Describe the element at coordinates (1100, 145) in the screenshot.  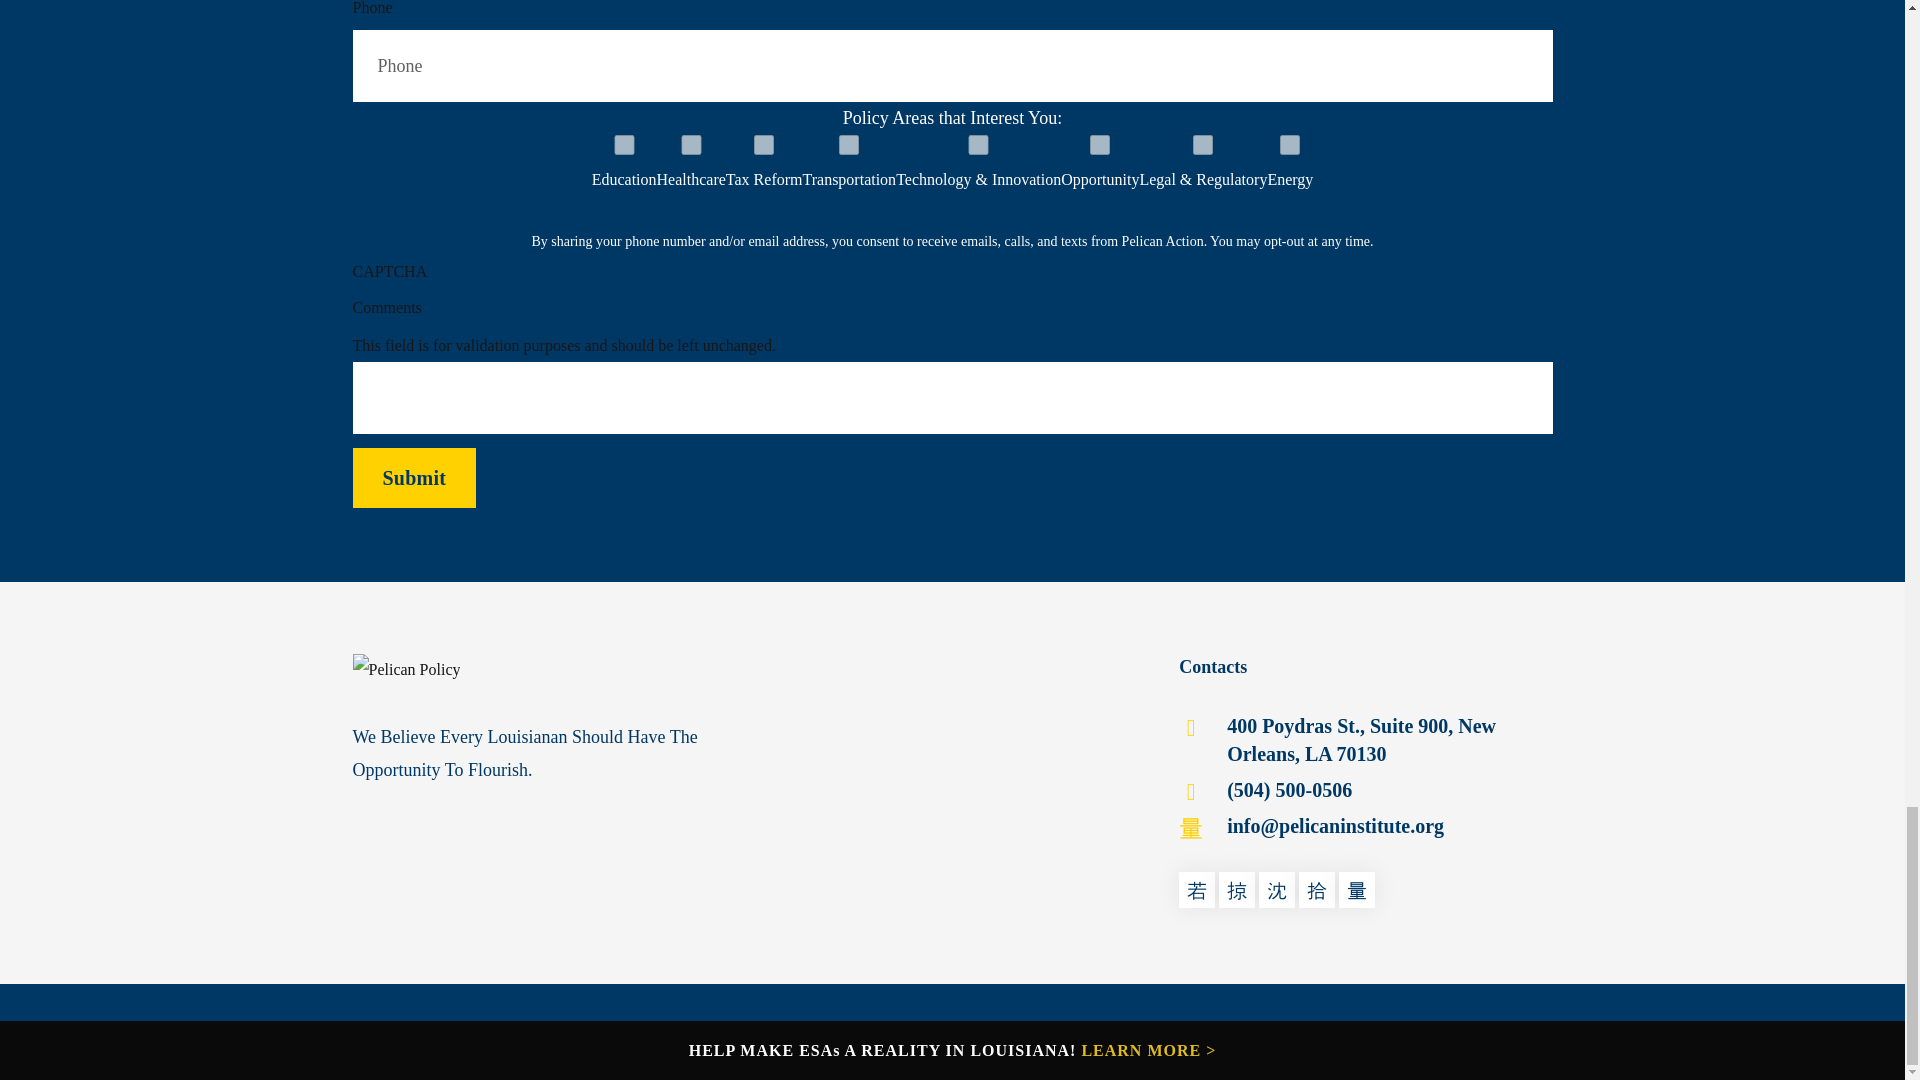
I see `Opportunity` at that location.